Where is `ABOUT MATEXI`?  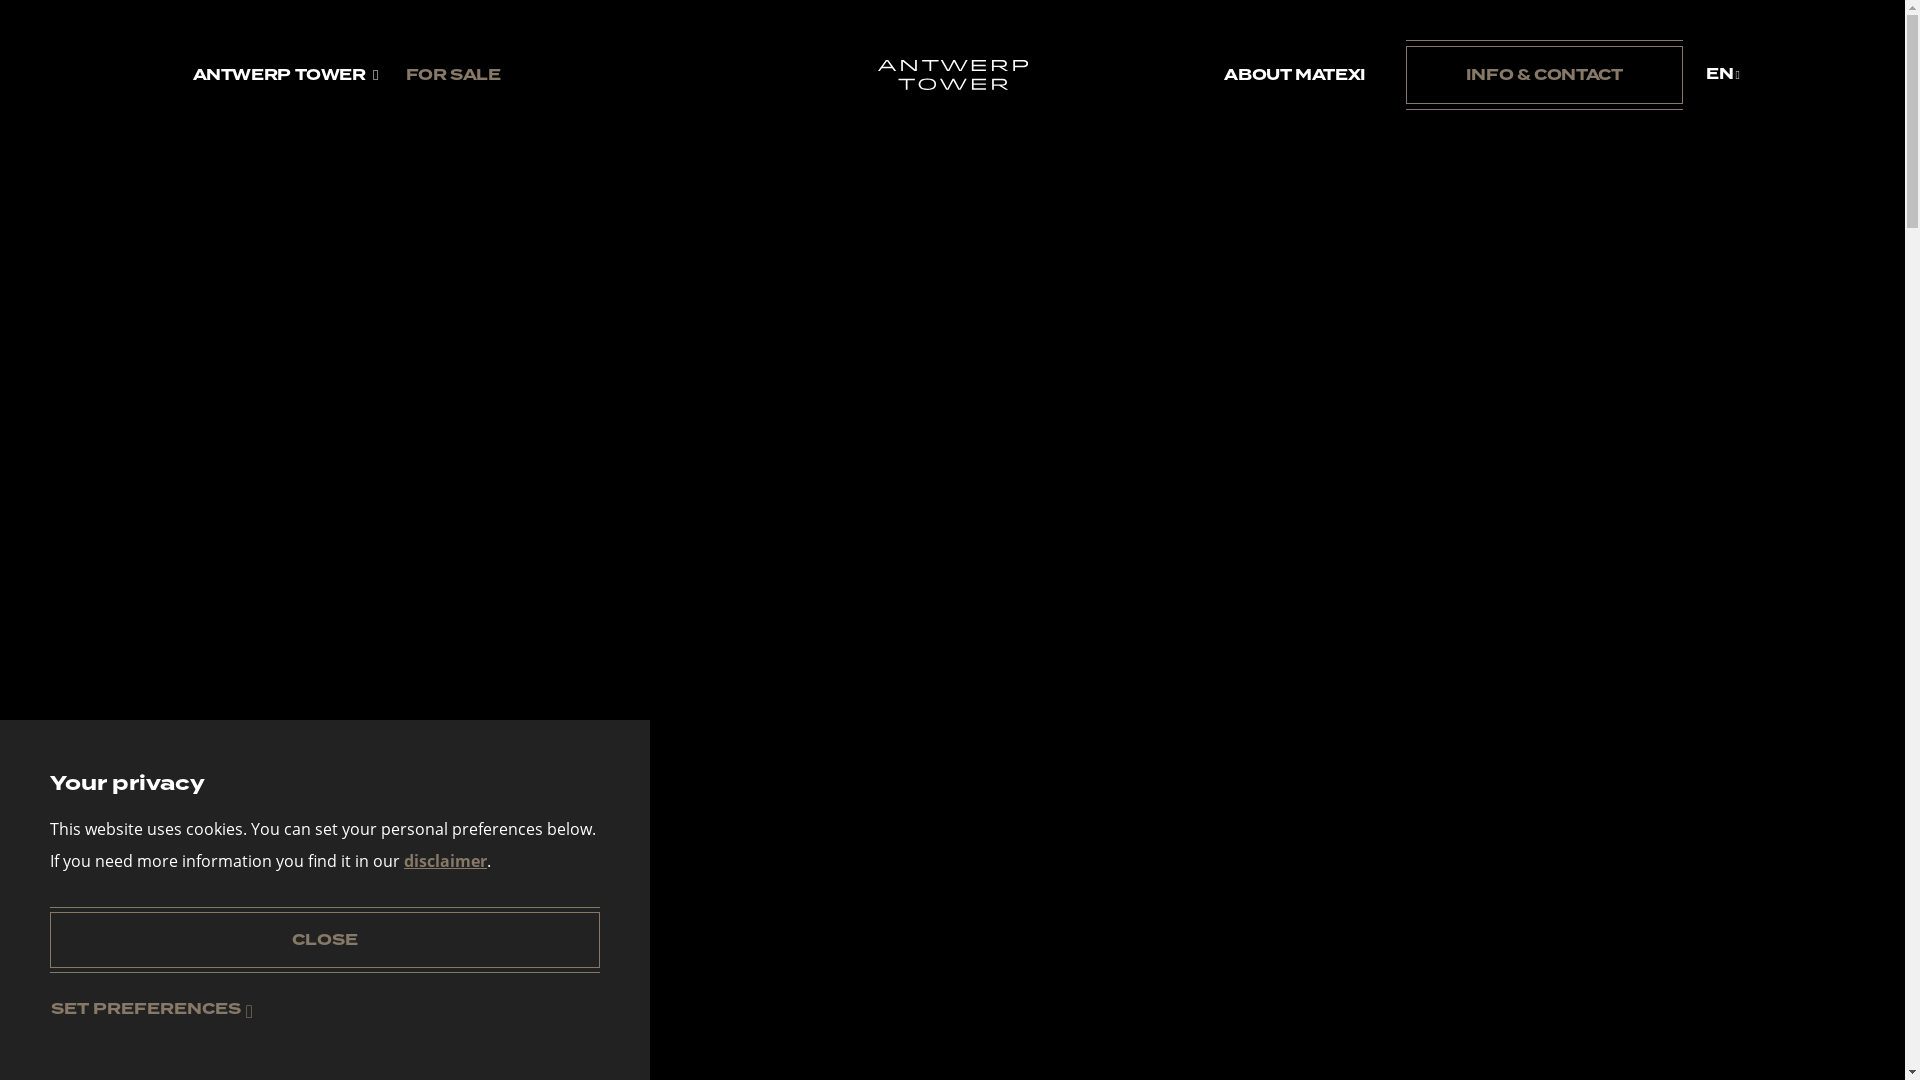
ABOUT MATEXI is located at coordinates (1295, 75).